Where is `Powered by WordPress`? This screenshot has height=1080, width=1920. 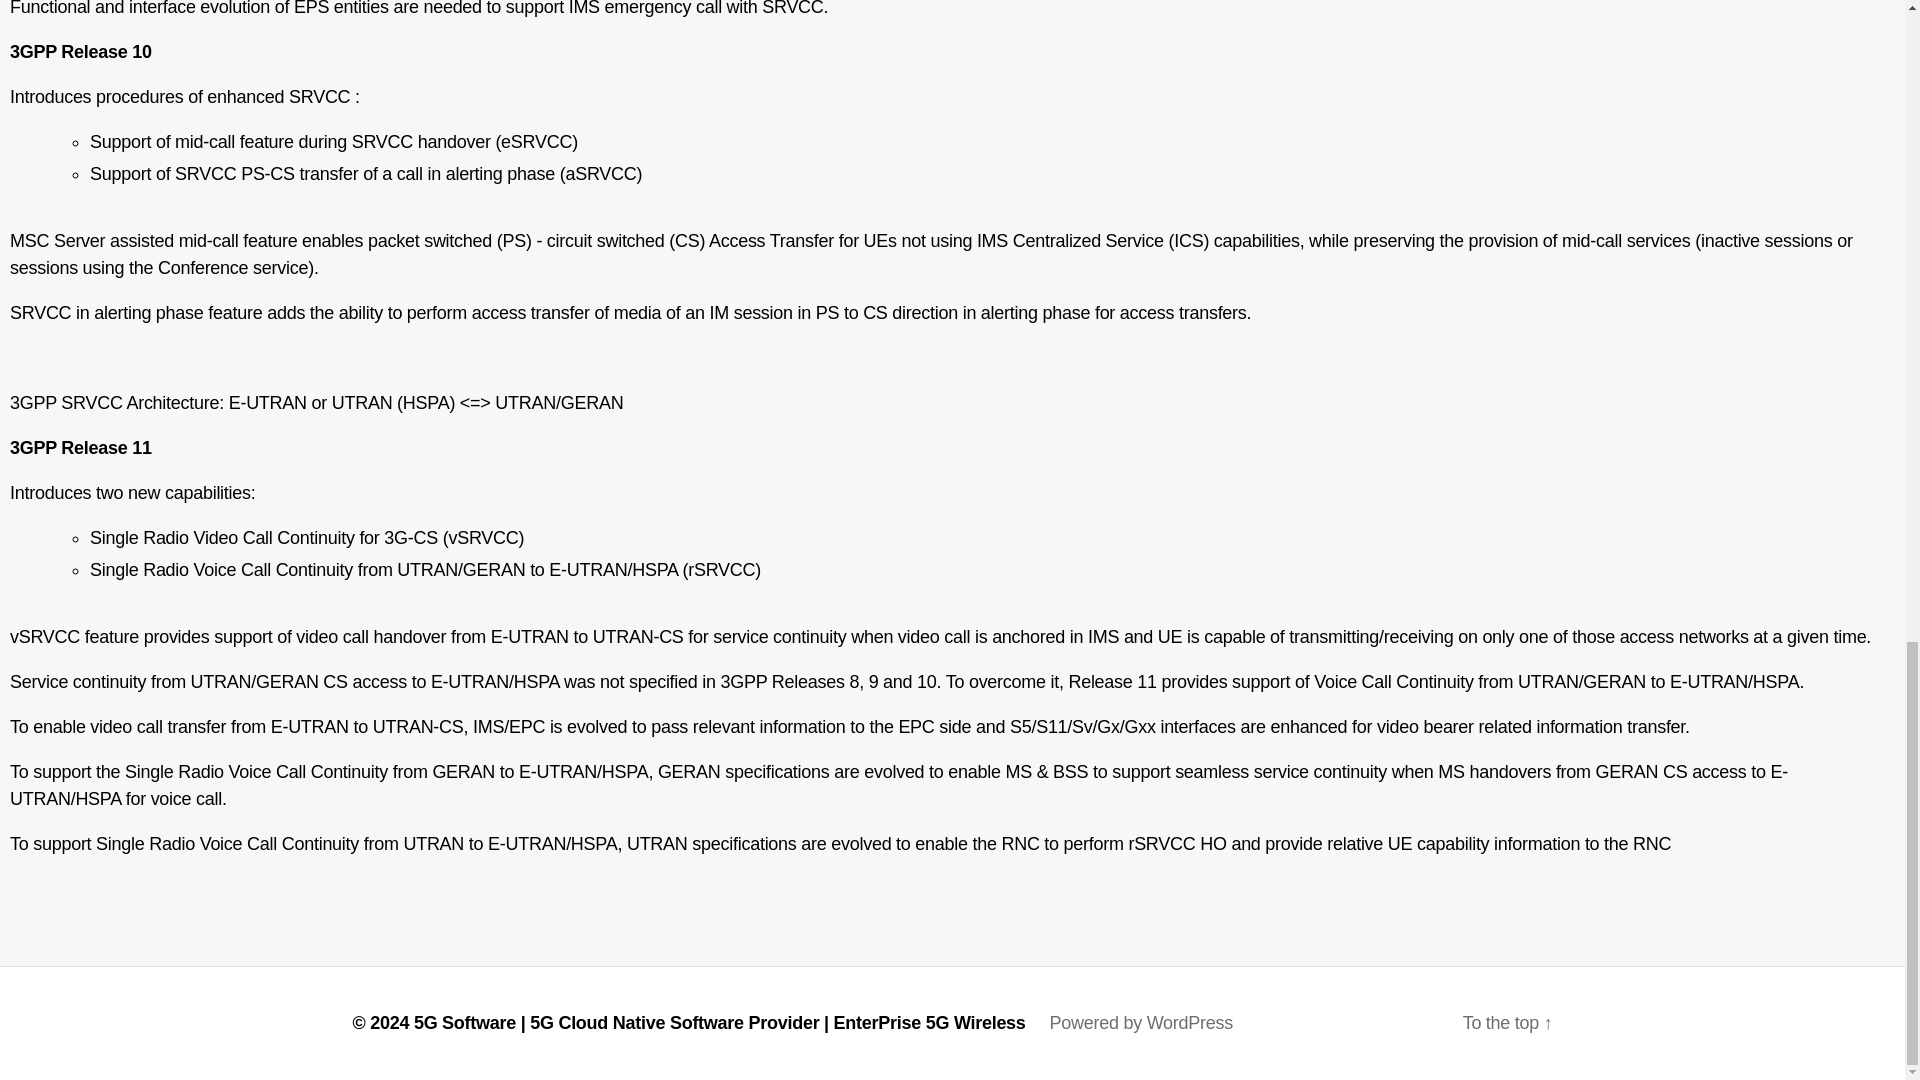 Powered by WordPress is located at coordinates (1141, 1022).